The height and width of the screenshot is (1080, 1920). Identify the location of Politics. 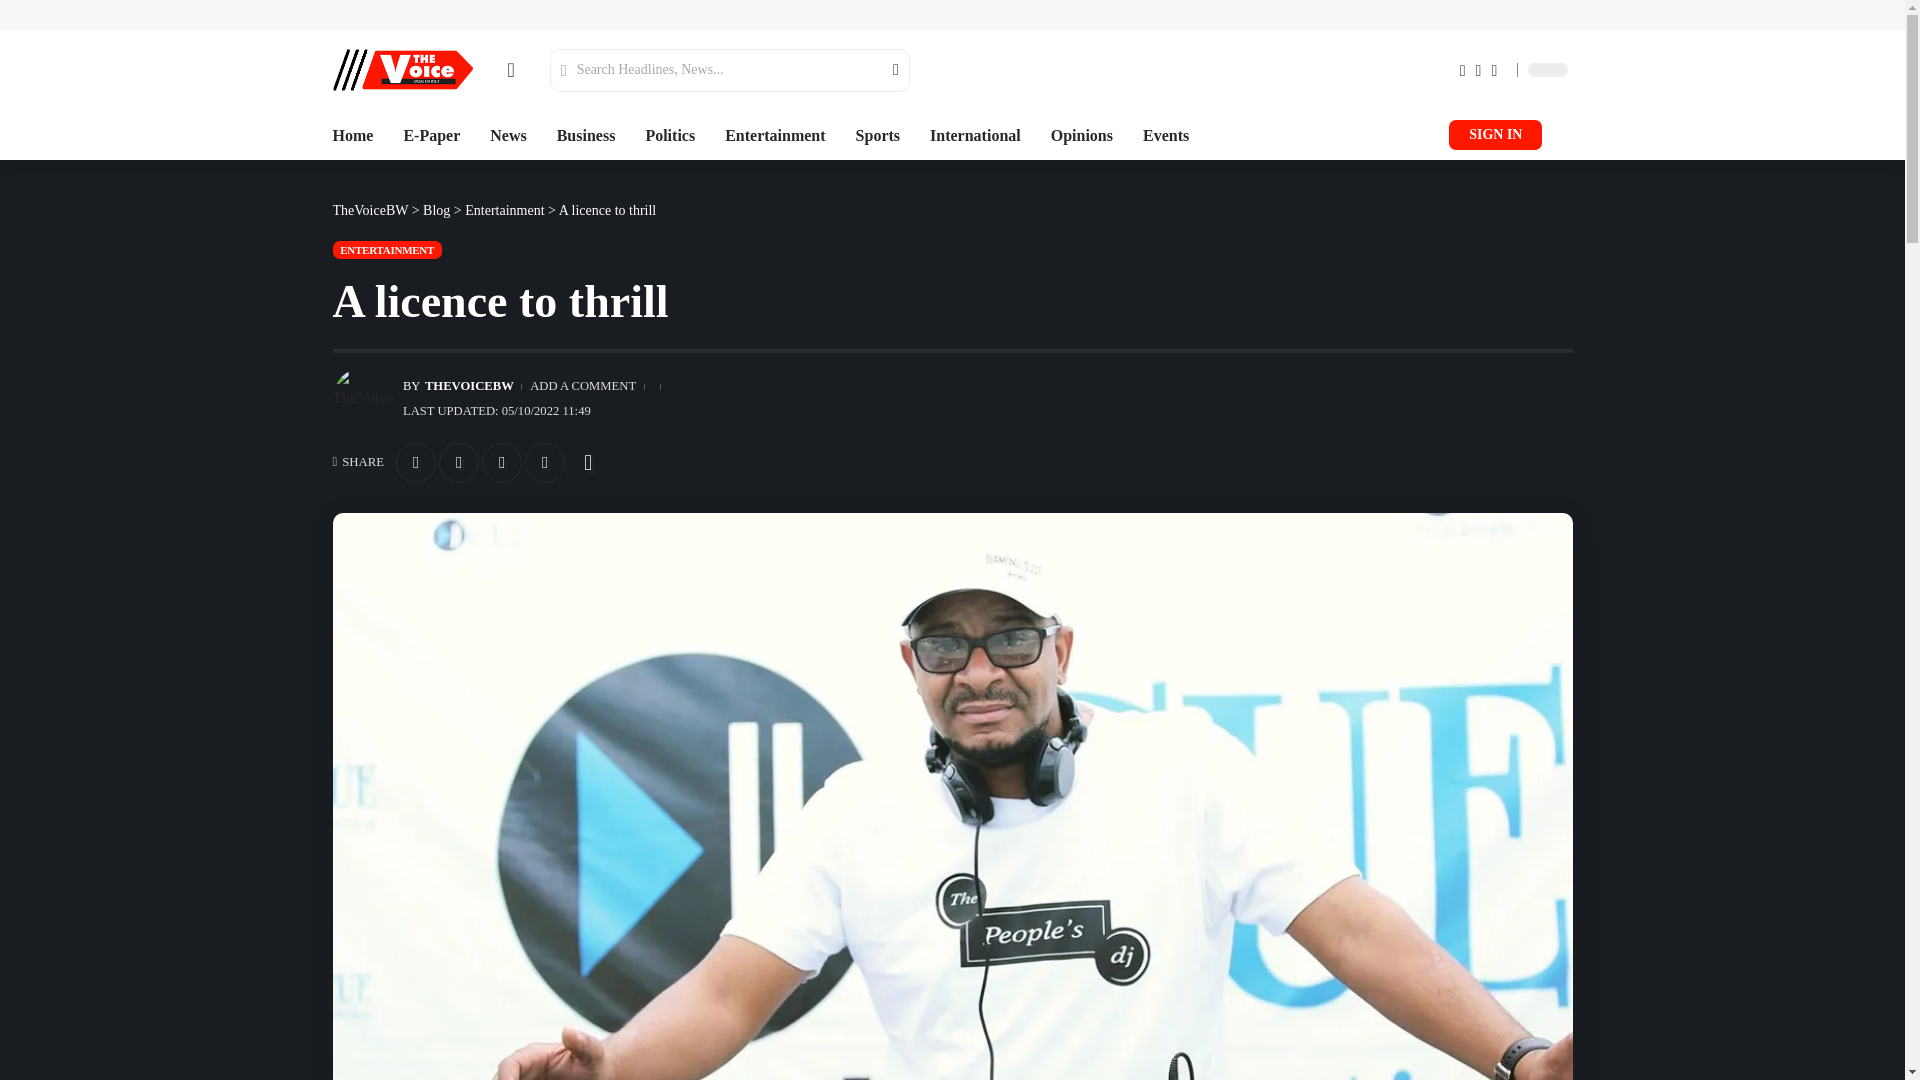
(670, 136).